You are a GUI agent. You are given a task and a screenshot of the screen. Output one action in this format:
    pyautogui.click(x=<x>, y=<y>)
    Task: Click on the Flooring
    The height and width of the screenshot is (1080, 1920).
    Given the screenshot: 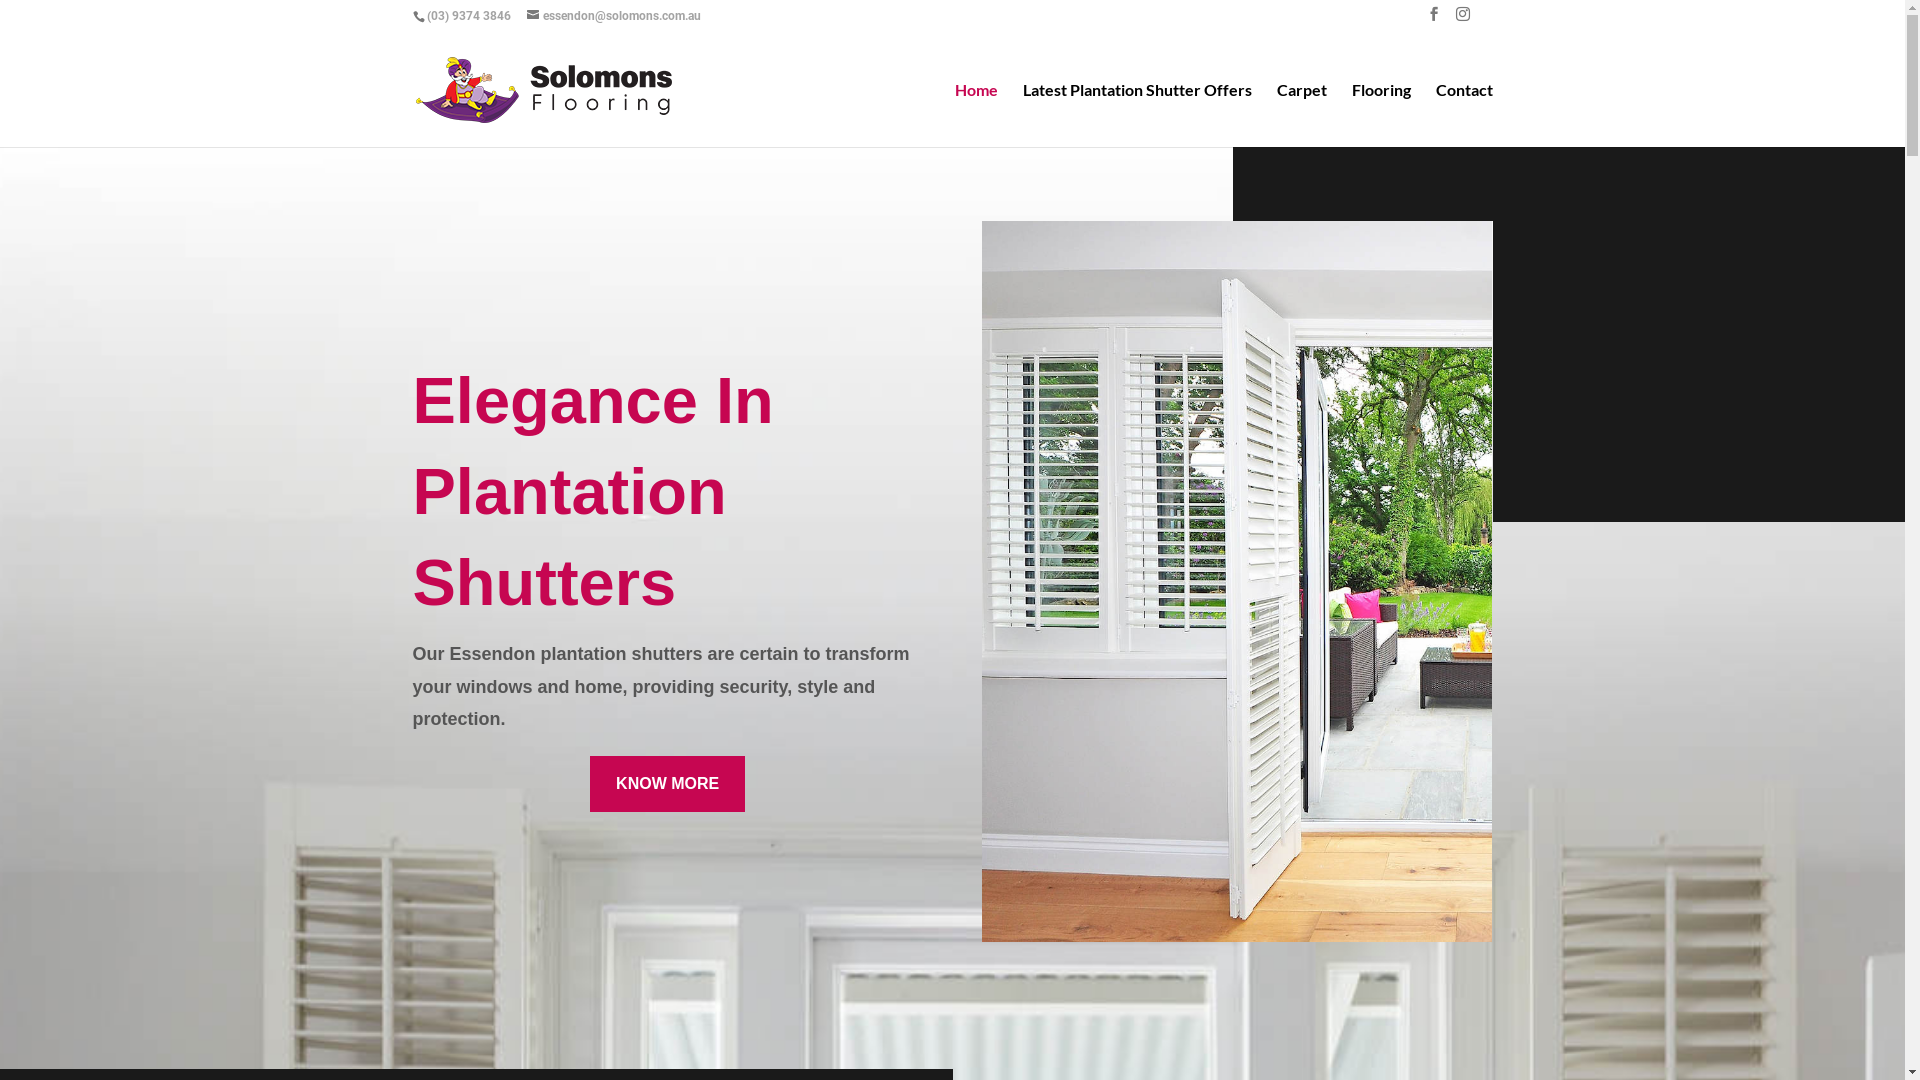 What is the action you would take?
    pyautogui.click(x=1382, y=114)
    